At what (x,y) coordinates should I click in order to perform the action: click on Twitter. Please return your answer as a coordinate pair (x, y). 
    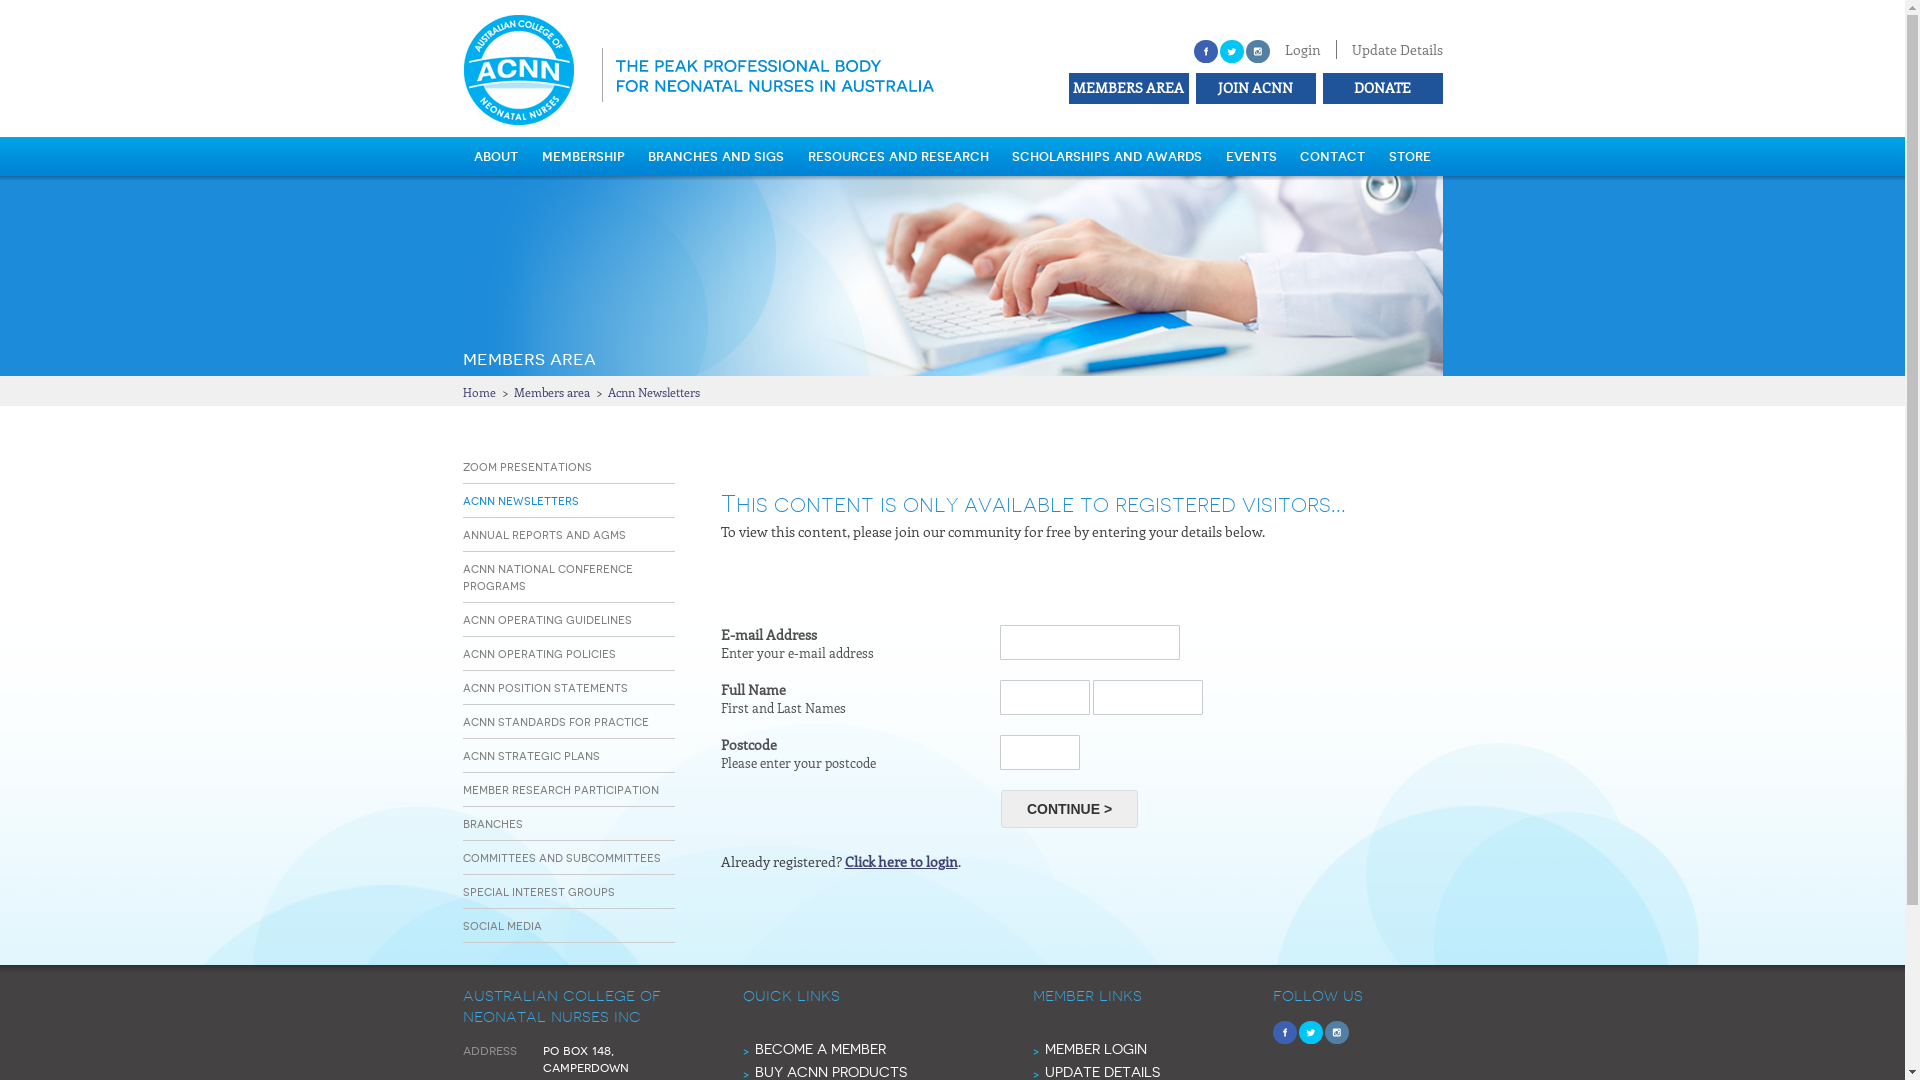
    Looking at the image, I should click on (1310, 1032).